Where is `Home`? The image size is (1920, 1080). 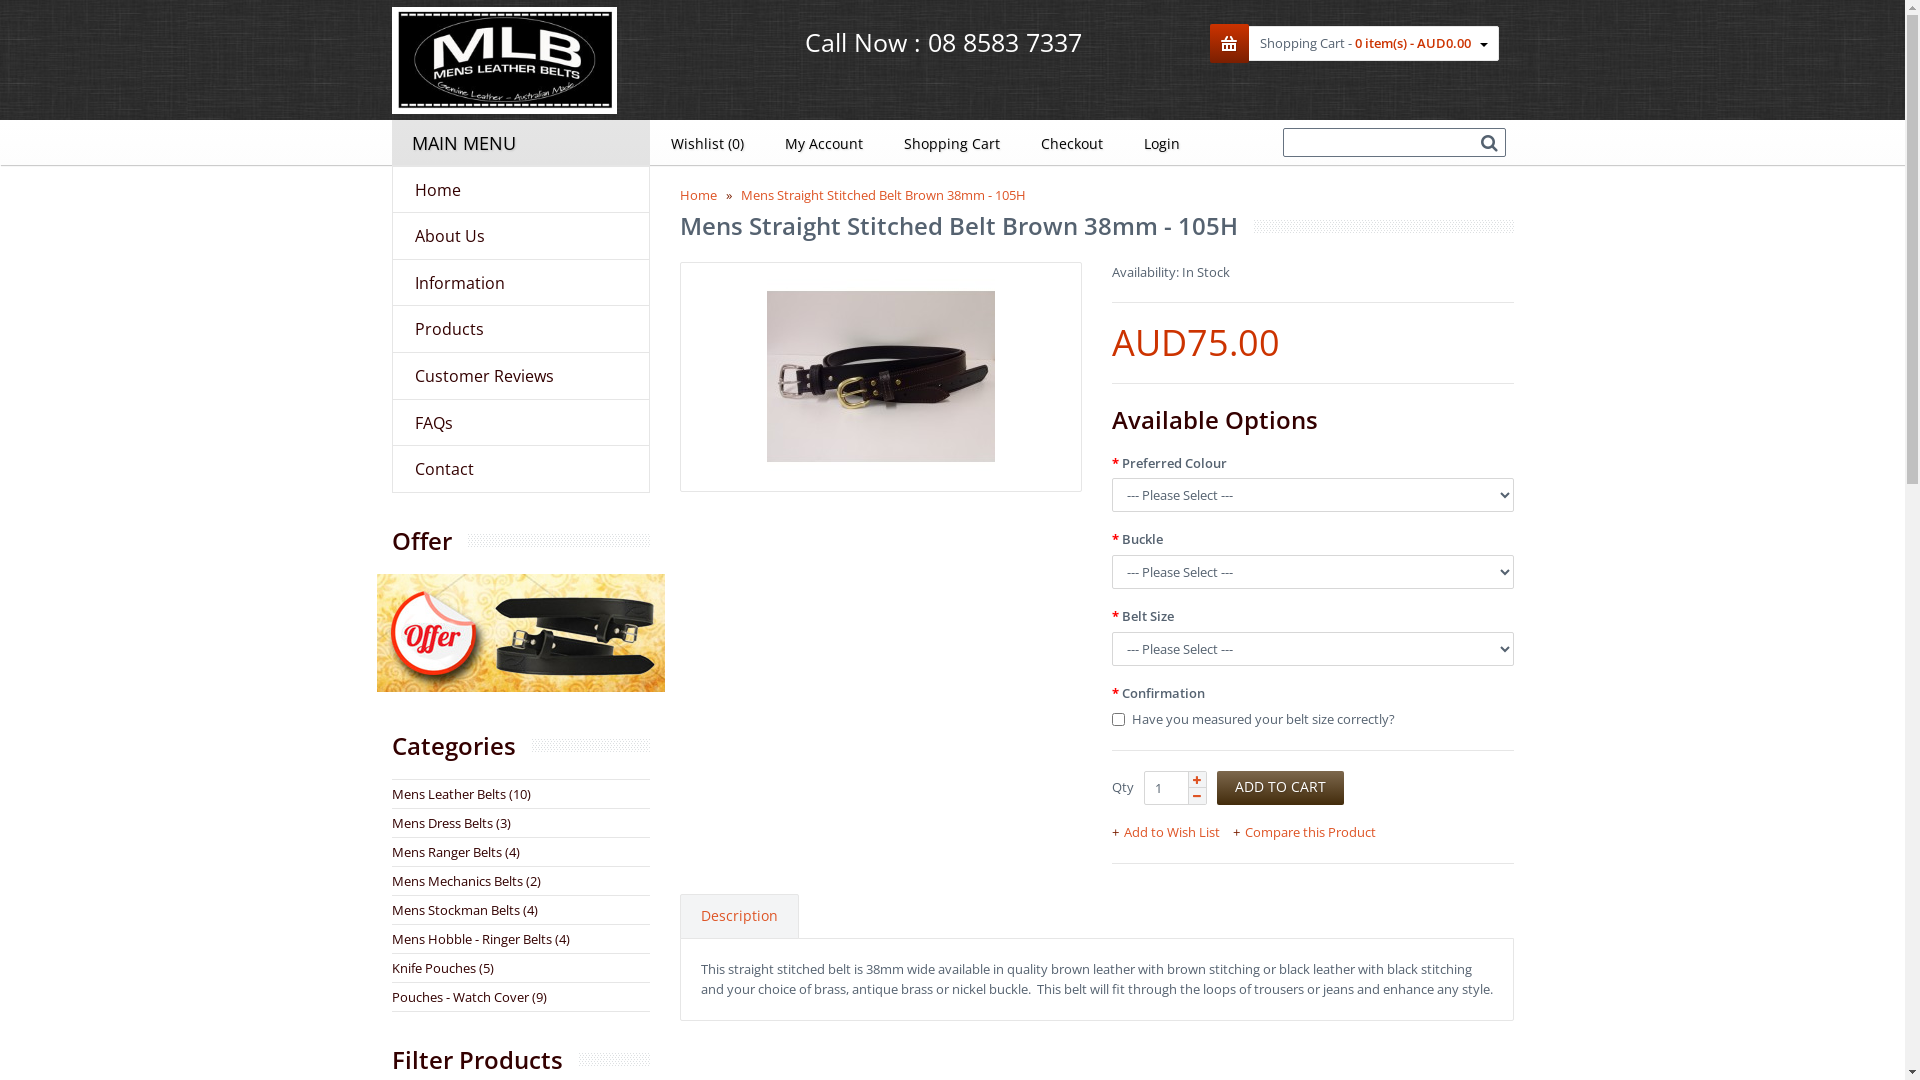
Home is located at coordinates (521, 190).